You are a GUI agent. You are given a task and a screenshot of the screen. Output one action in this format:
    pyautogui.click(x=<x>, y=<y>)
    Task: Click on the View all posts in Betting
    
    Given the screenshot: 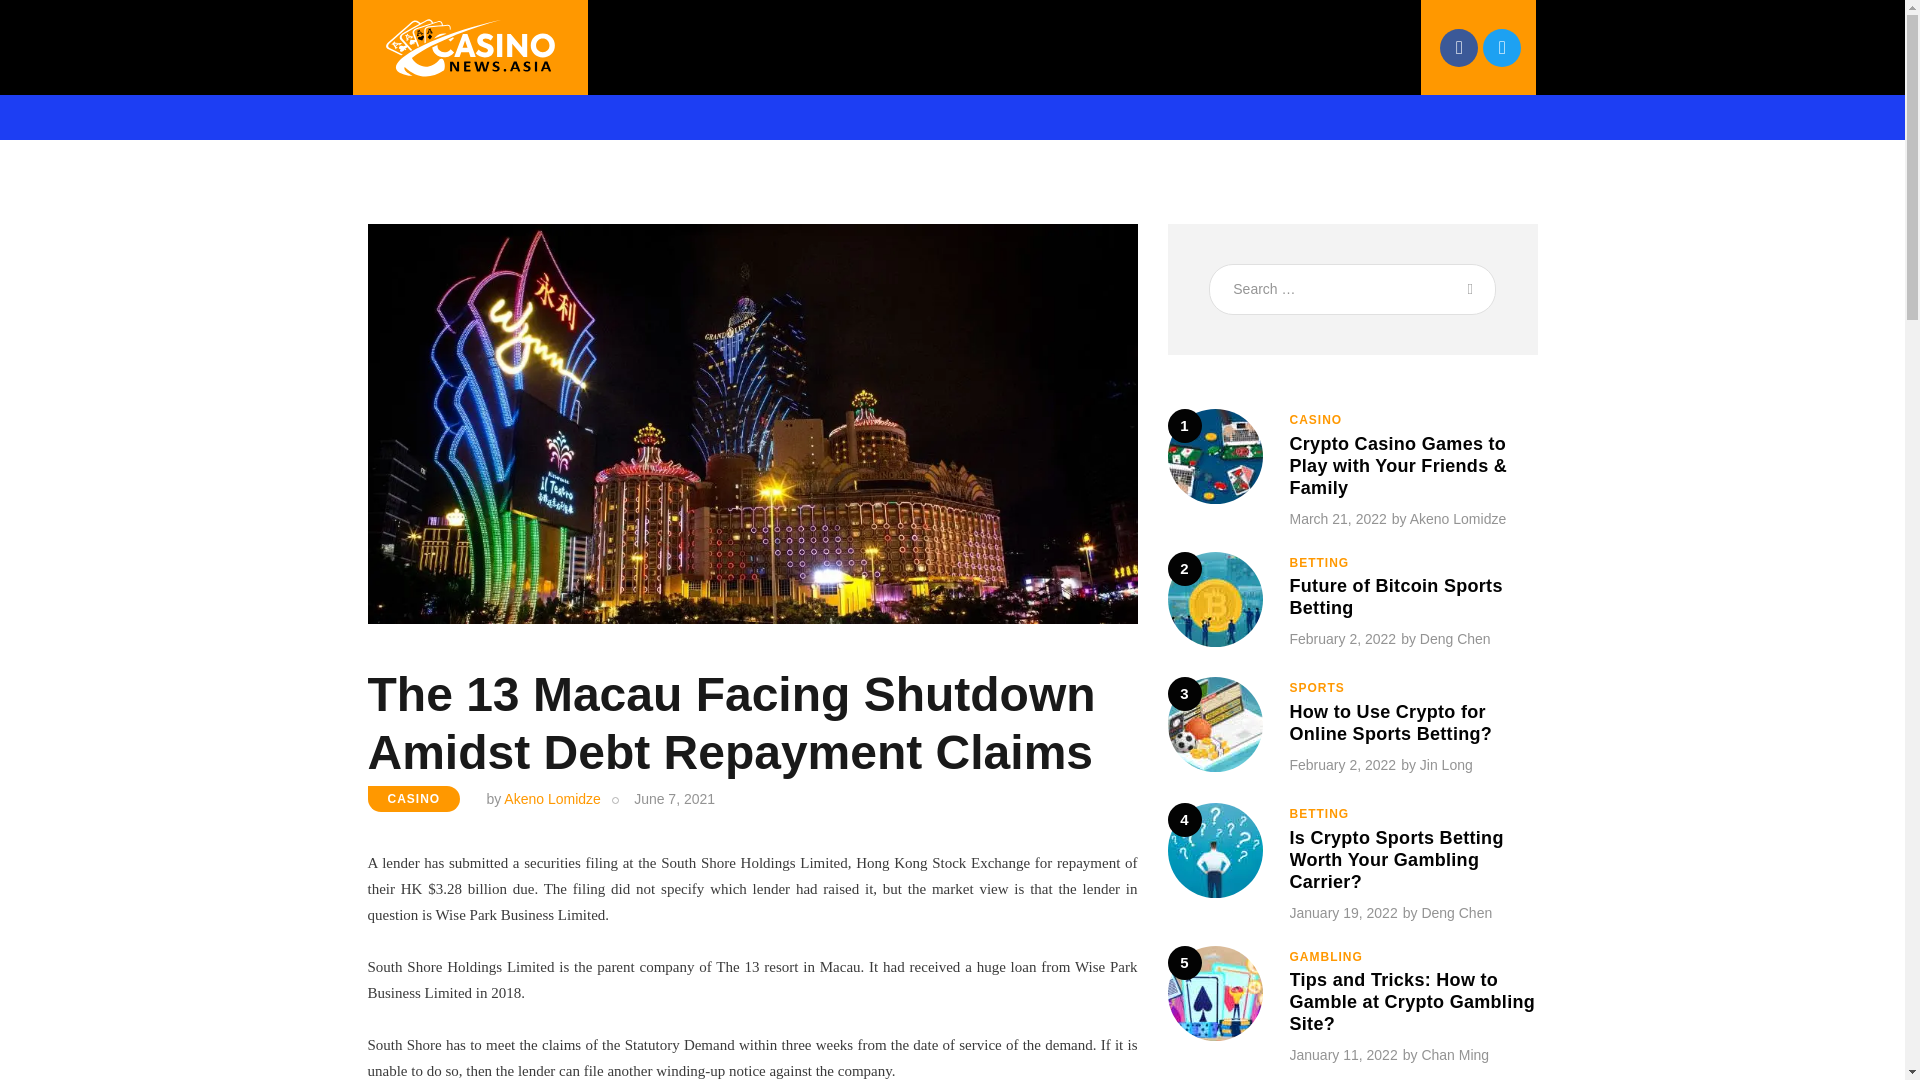 What is the action you would take?
    pyautogui.click(x=1320, y=813)
    